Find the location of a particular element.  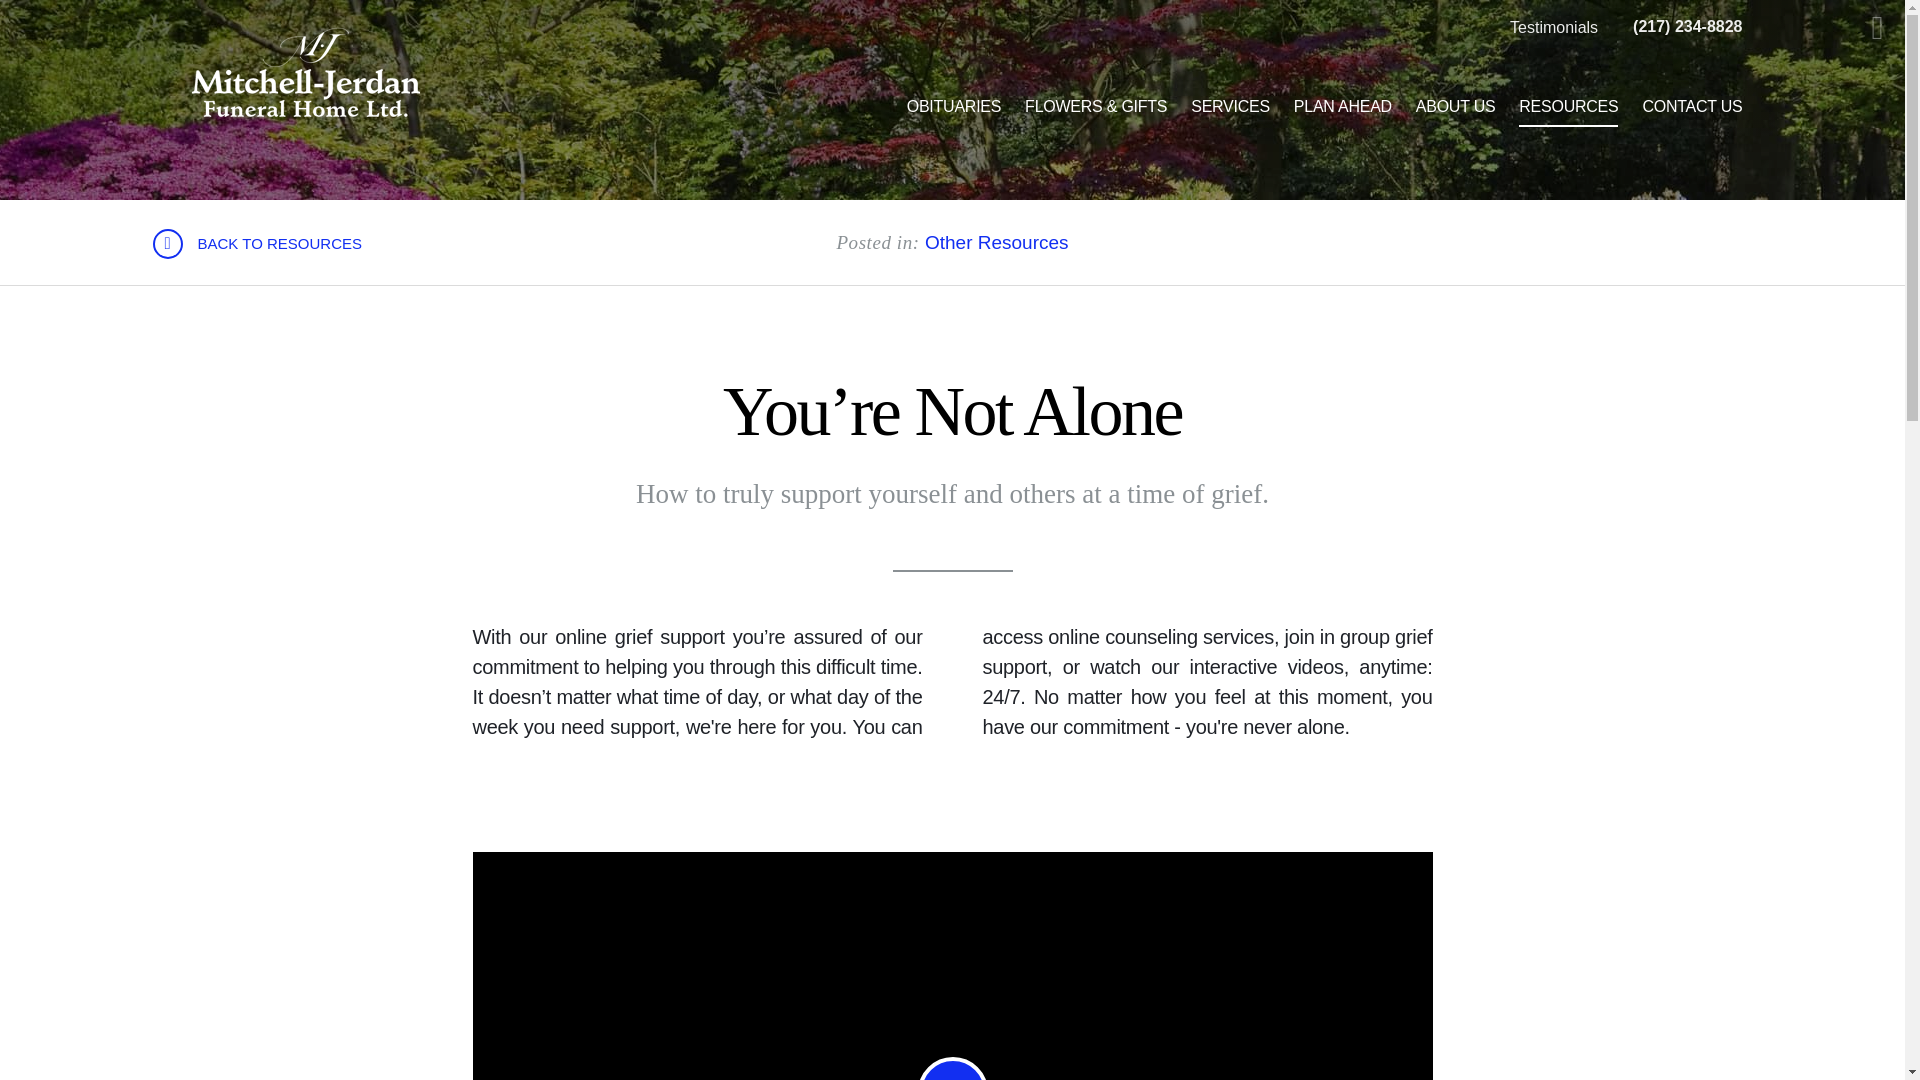

ABOUT US is located at coordinates (1455, 106).